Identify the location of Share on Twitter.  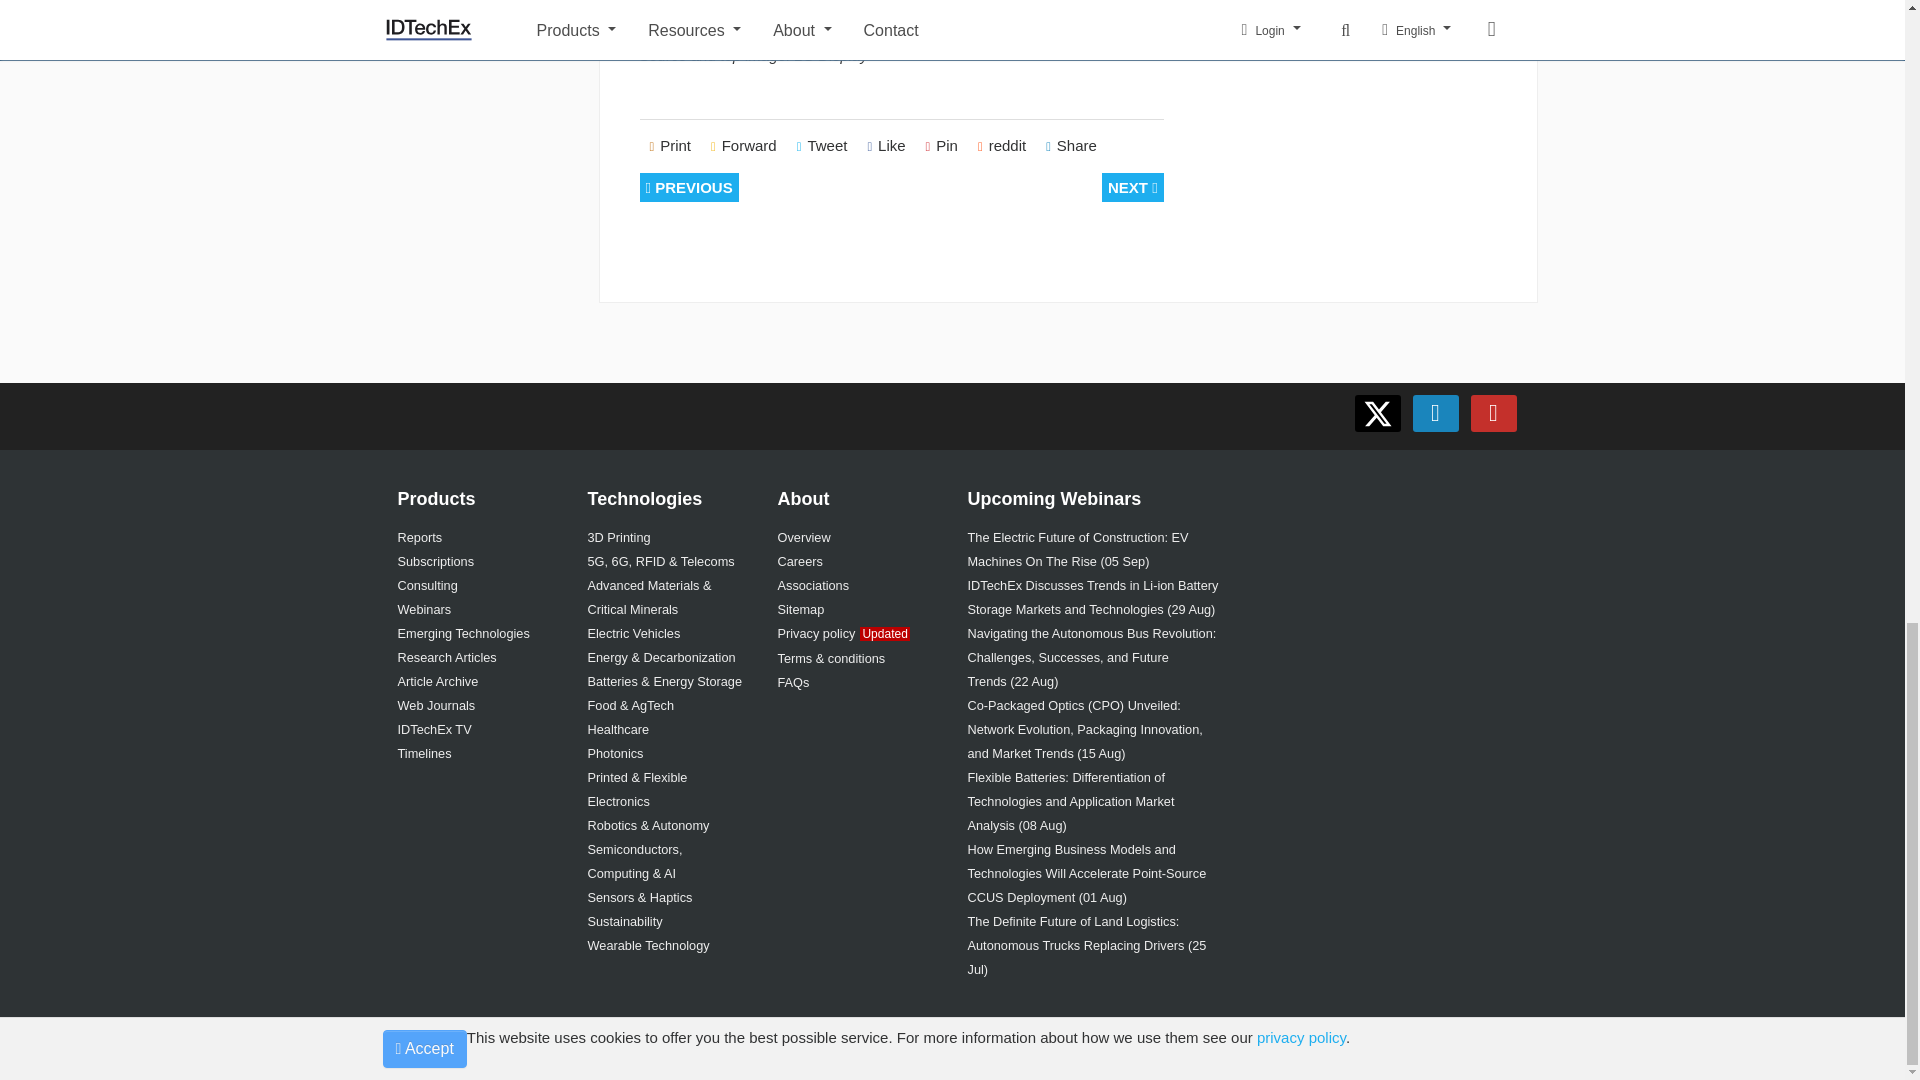
(822, 146).